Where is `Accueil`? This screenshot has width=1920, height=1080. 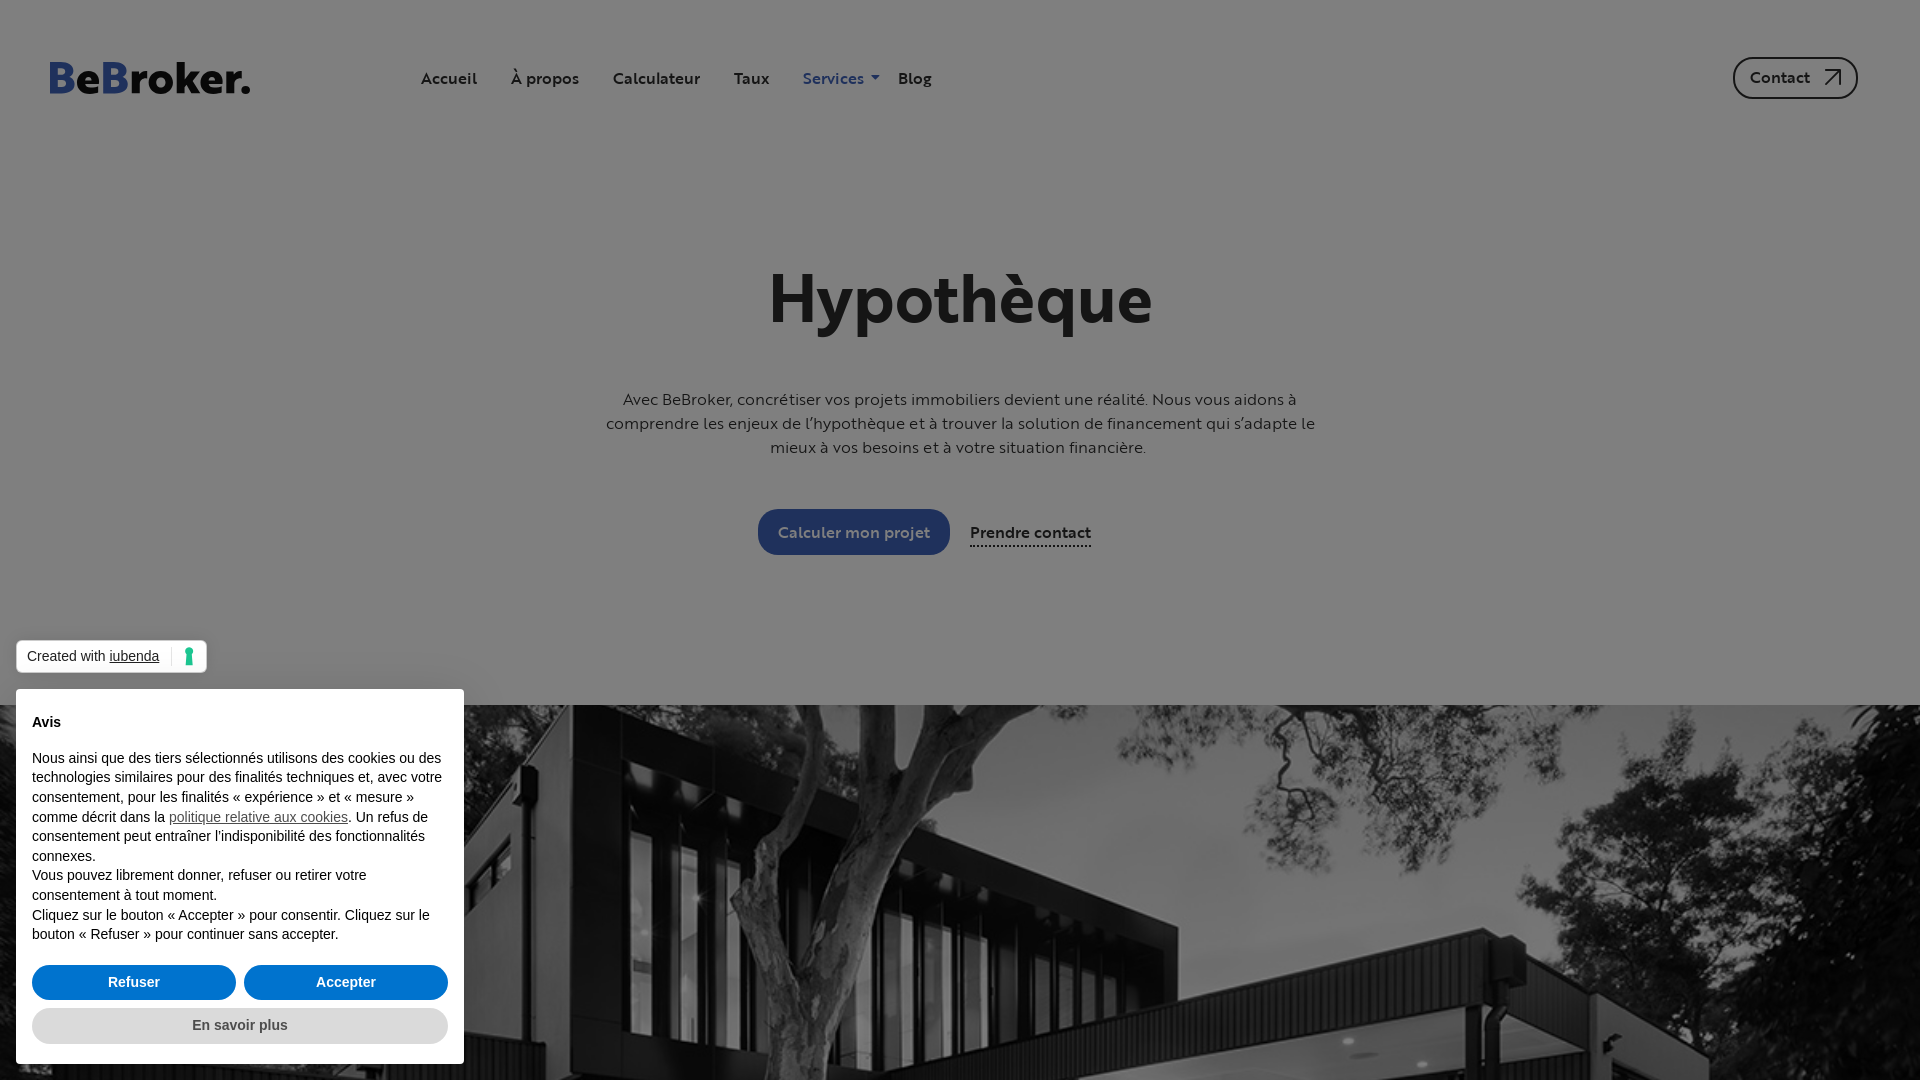
Accueil is located at coordinates (449, 78).